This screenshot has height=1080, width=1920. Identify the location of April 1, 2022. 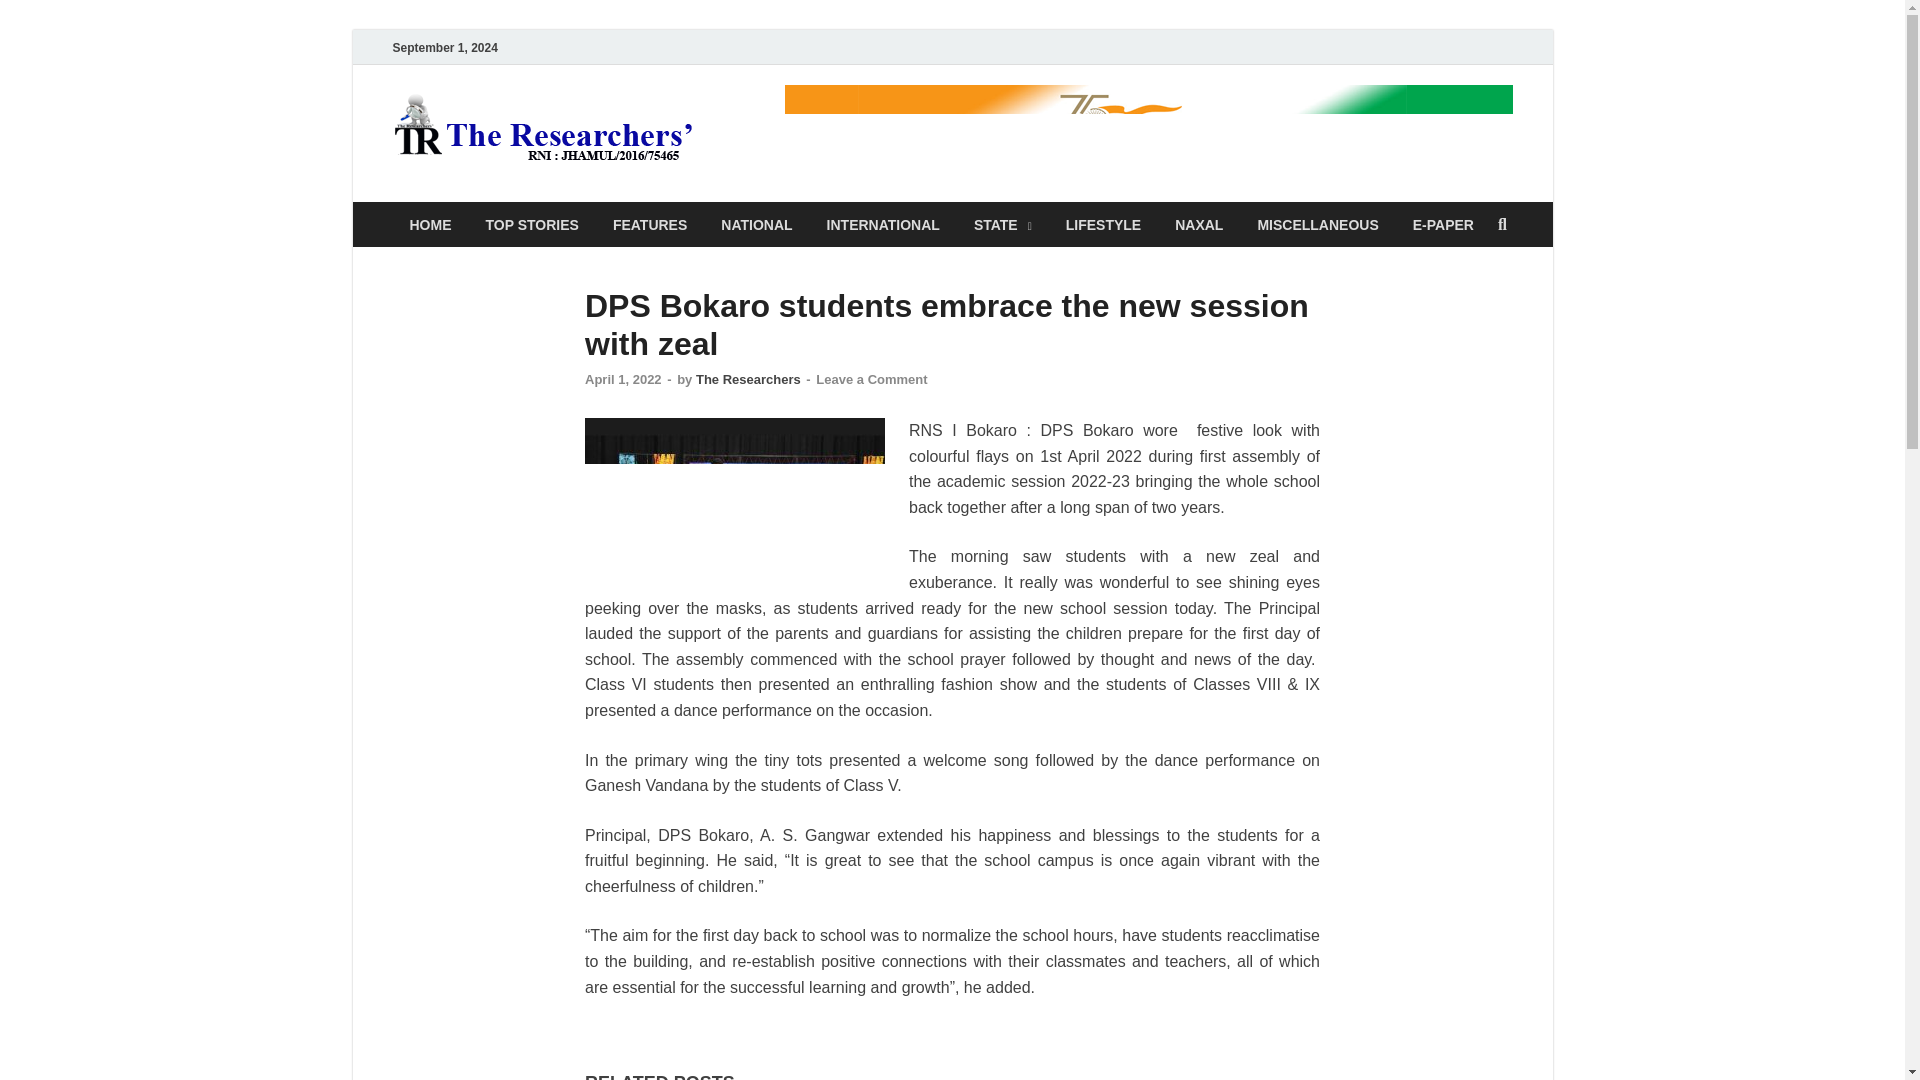
(624, 378).